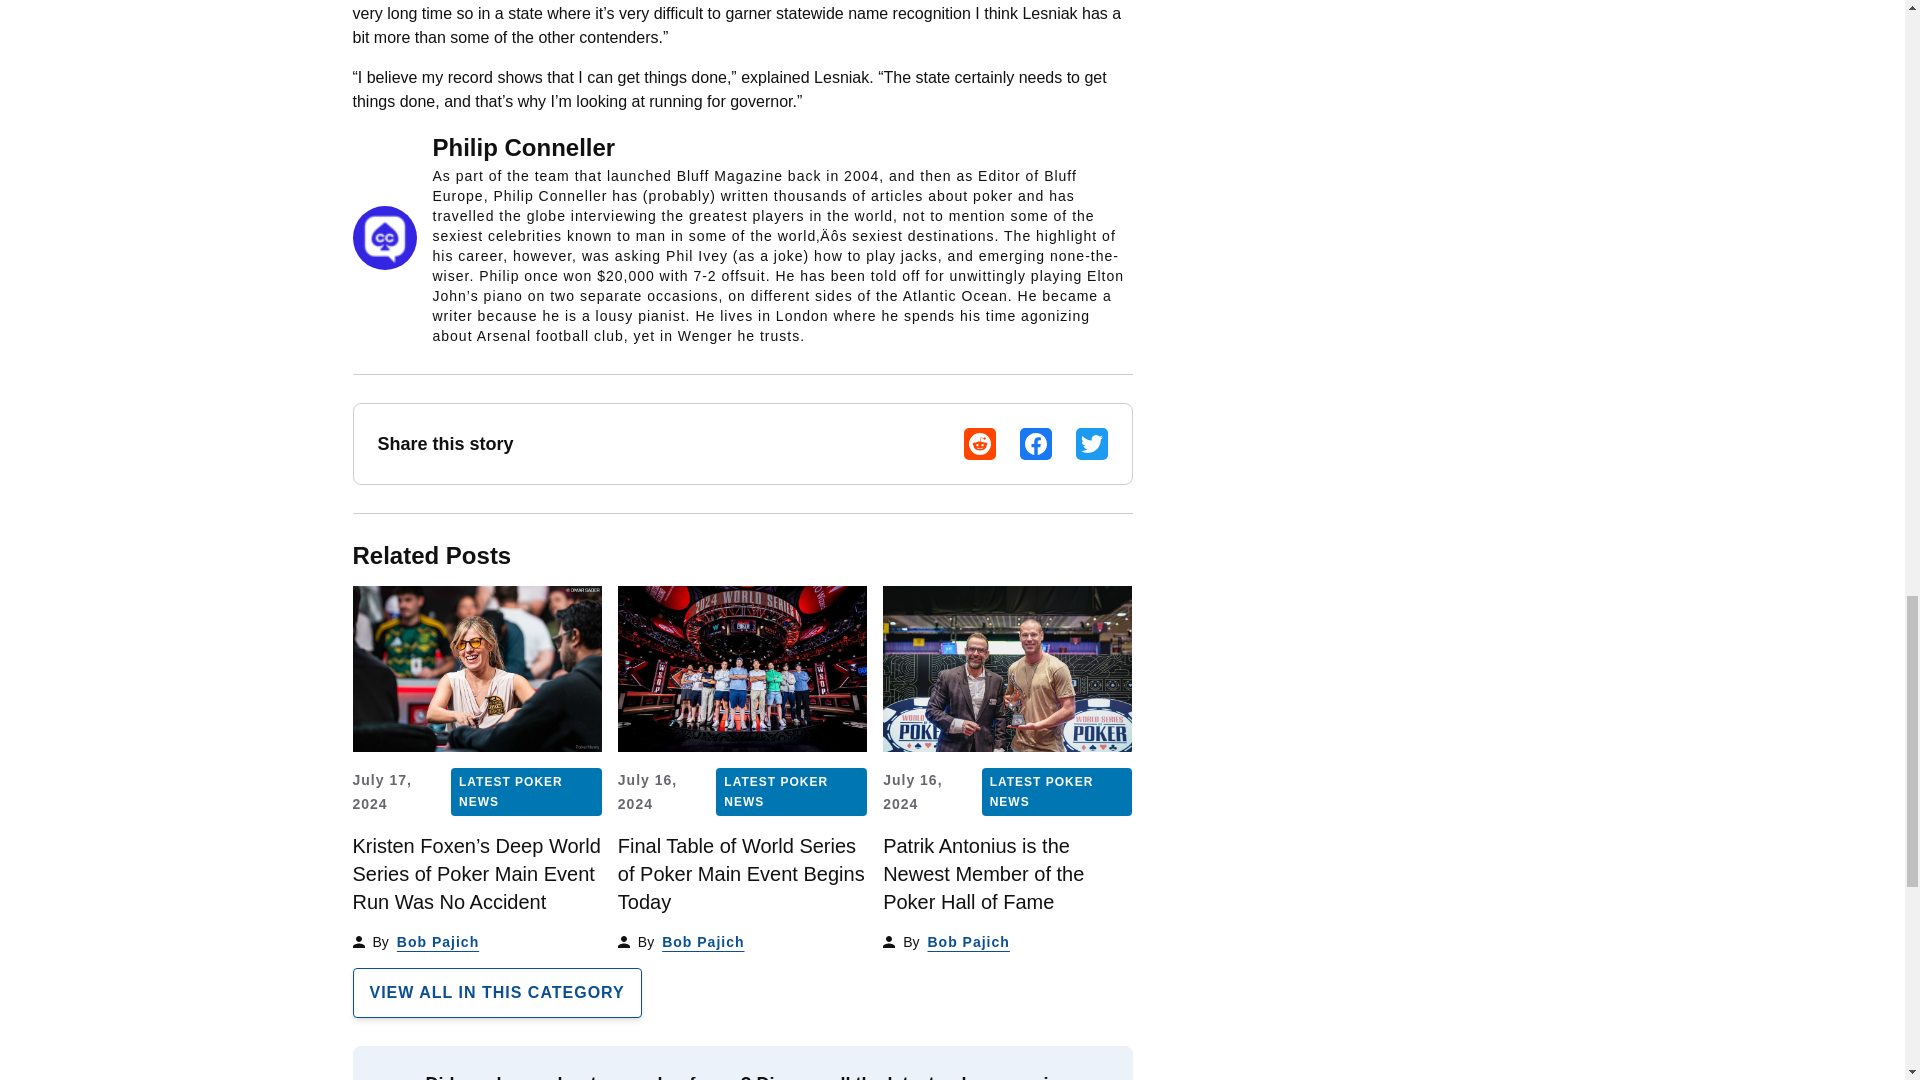 The height and width of the screenshot is (1080, 1920). I want to click on Share on Twitter, so click(1091, 444).